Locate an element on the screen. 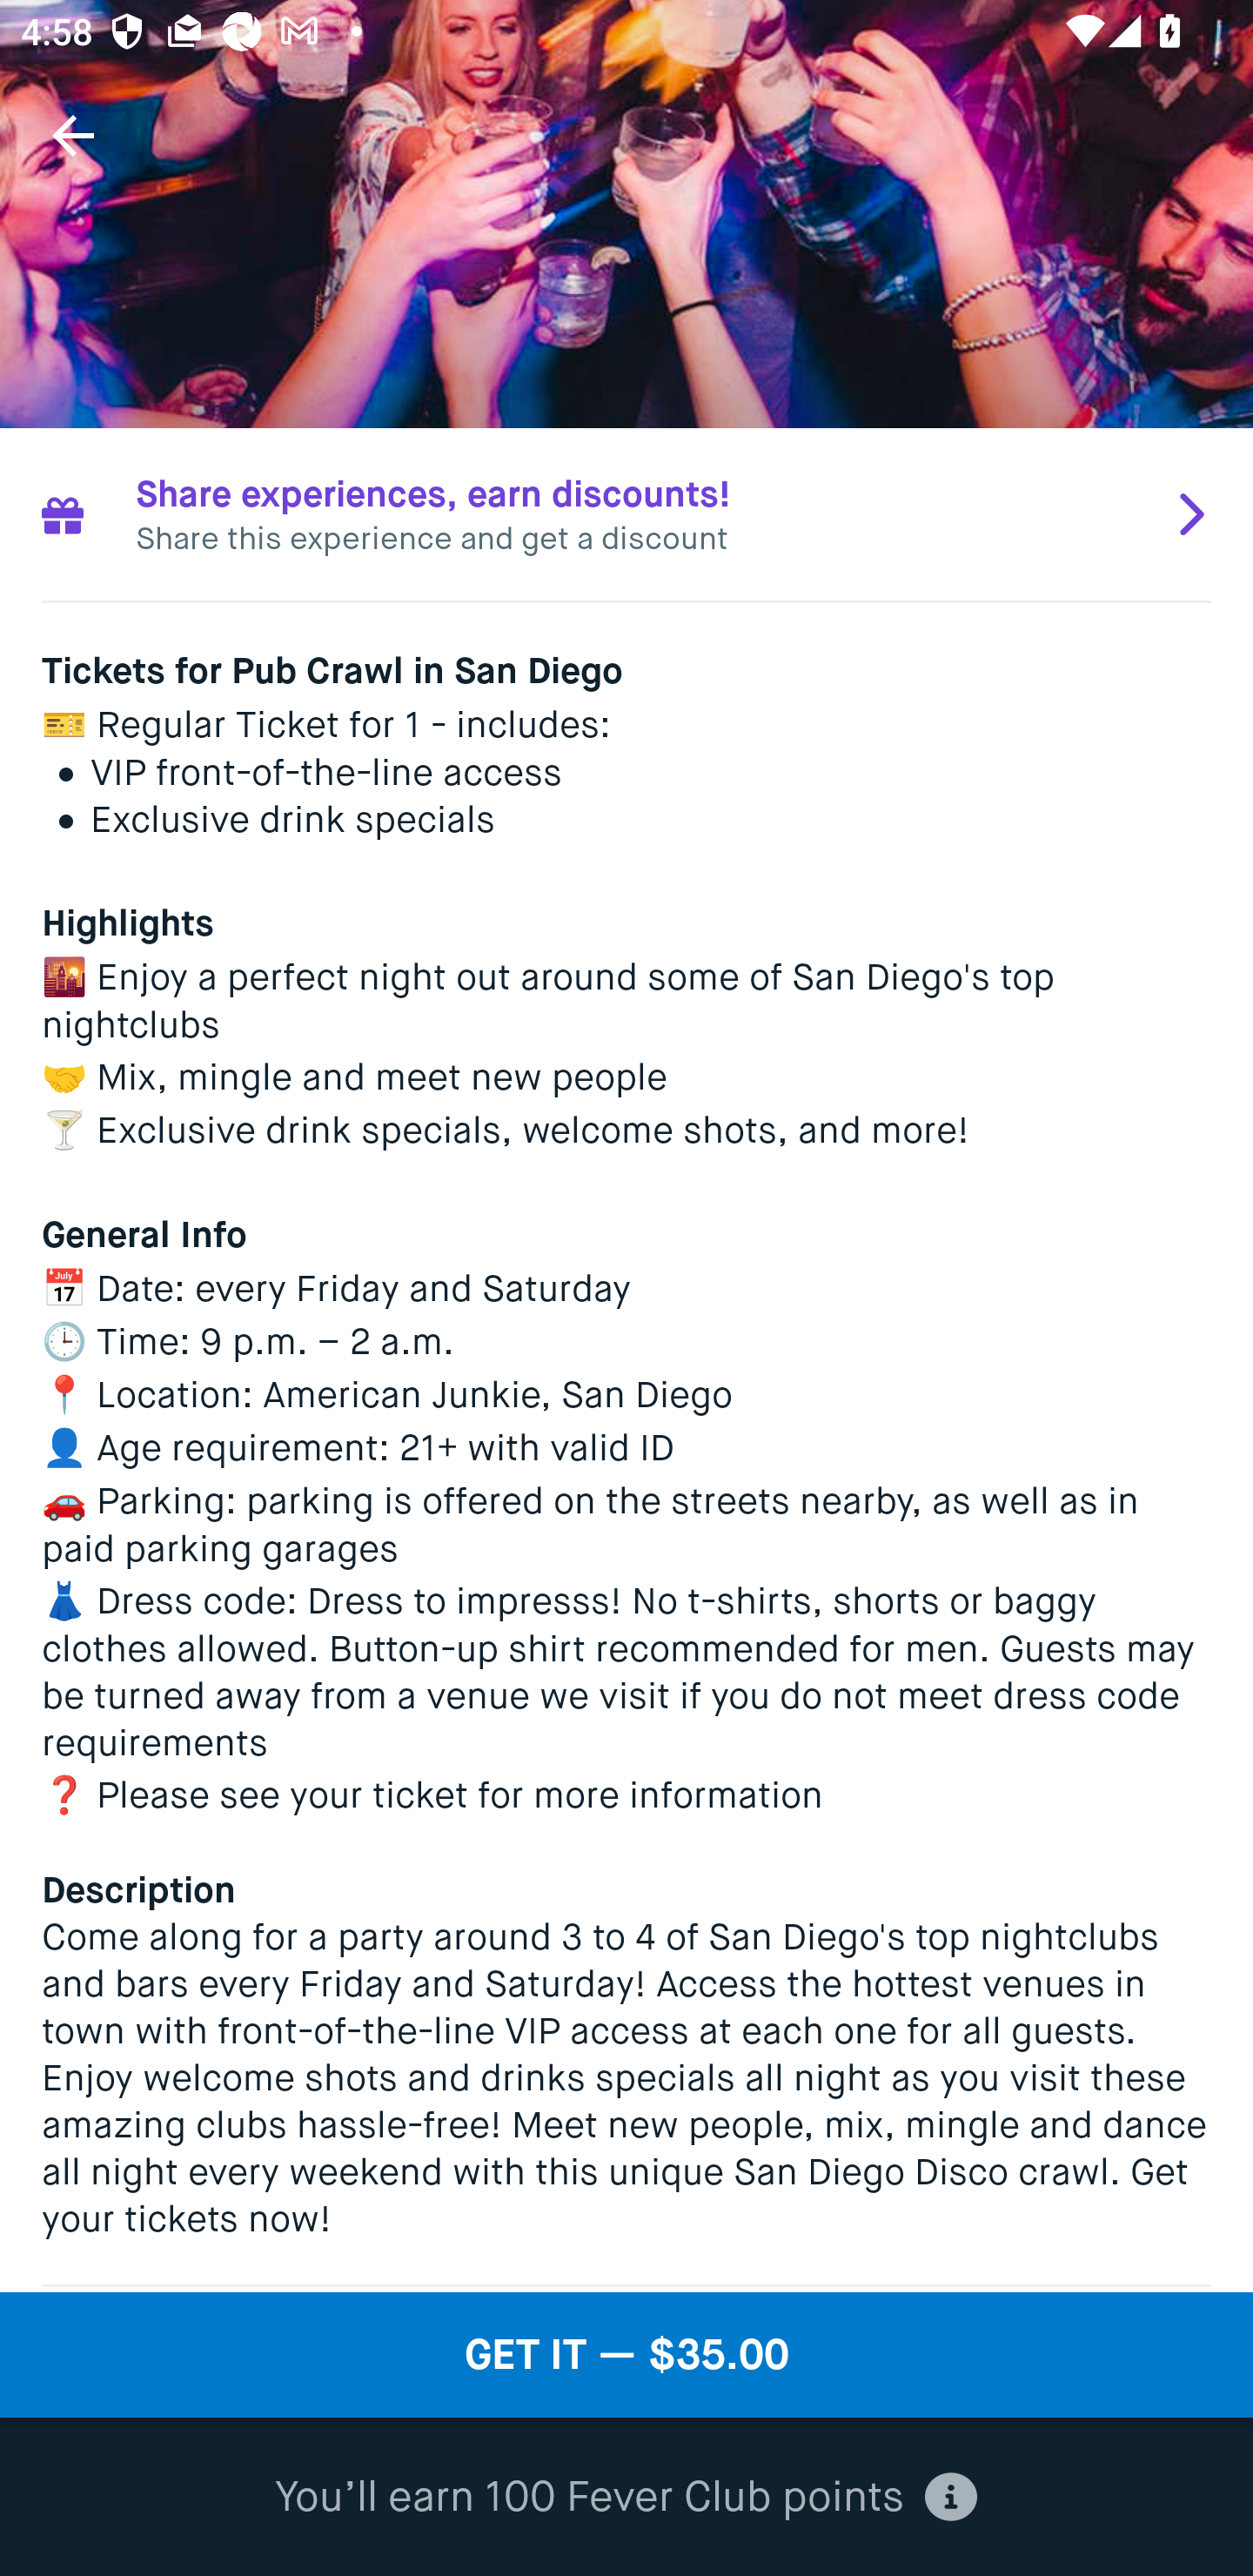  GET IT — $35.00 is located at coordinates (626, 2355).